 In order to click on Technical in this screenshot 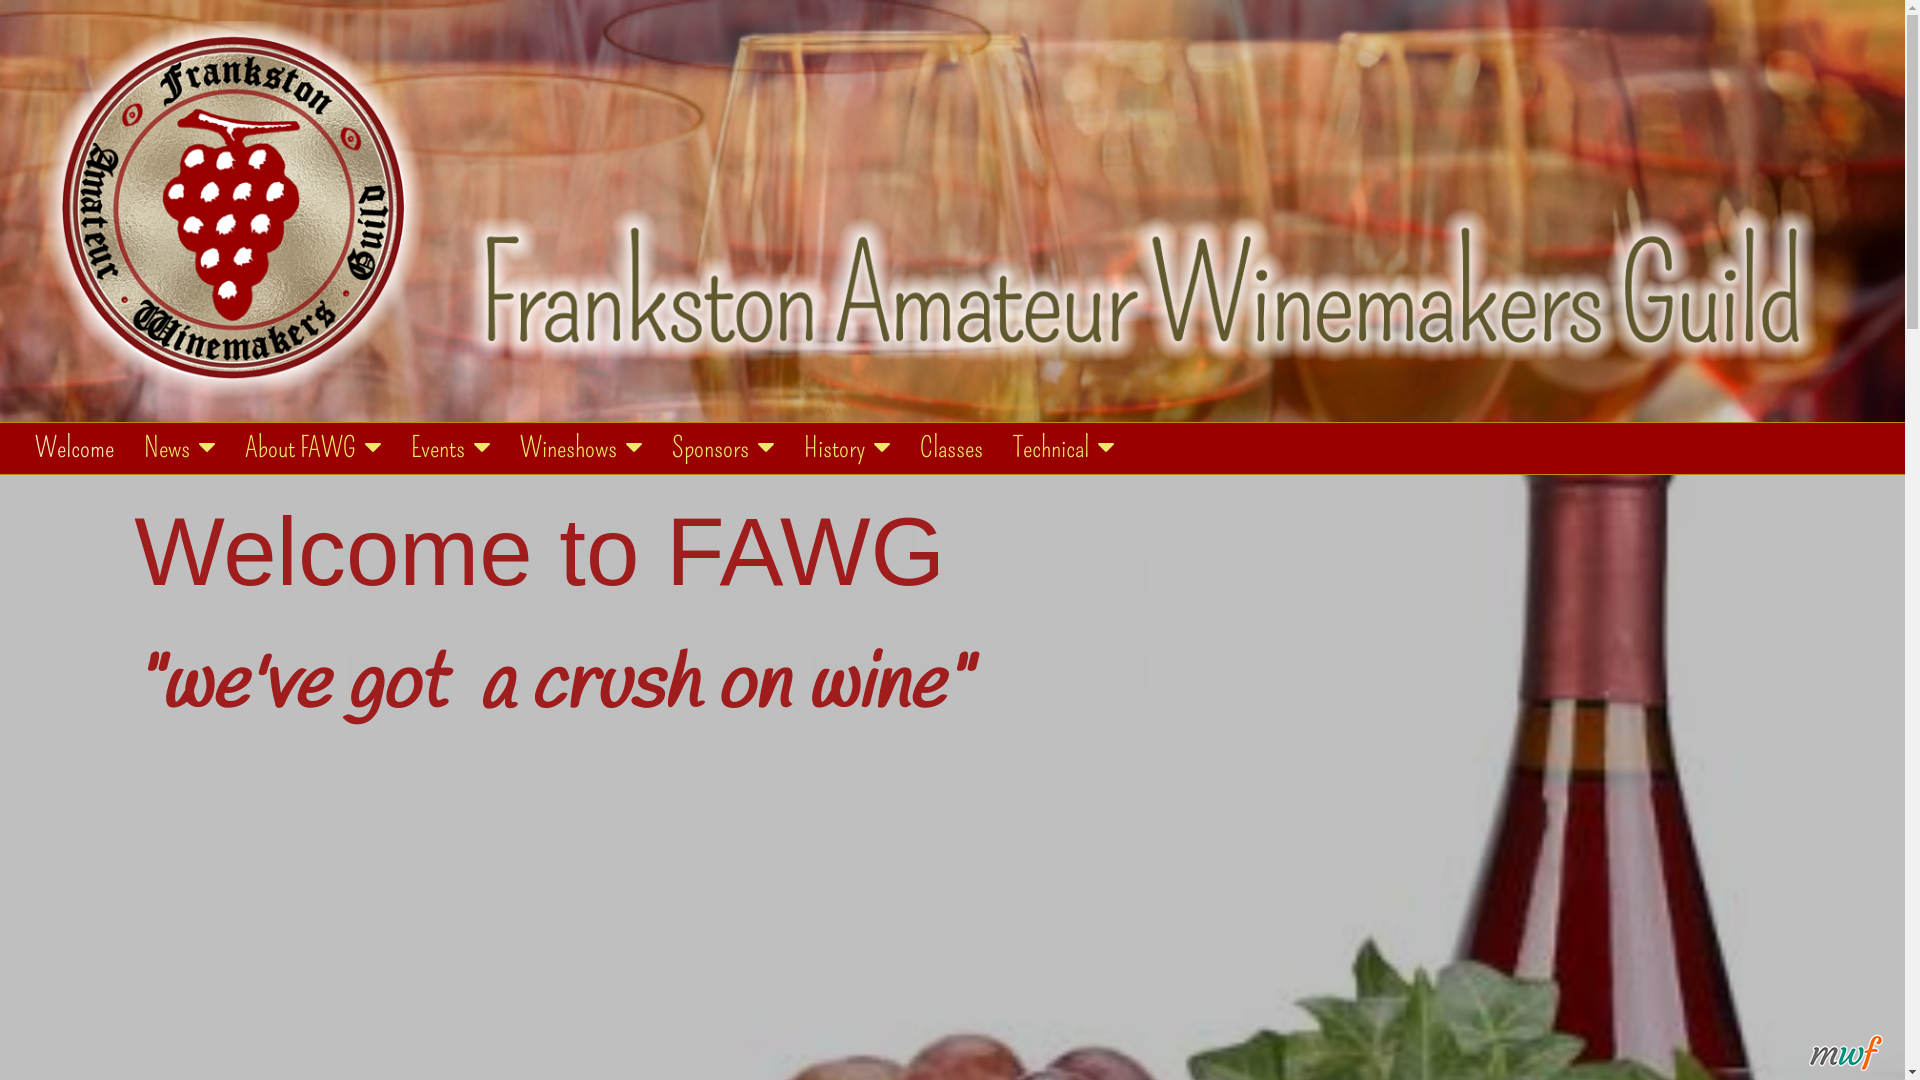, I will do `click(1064, 448)`.